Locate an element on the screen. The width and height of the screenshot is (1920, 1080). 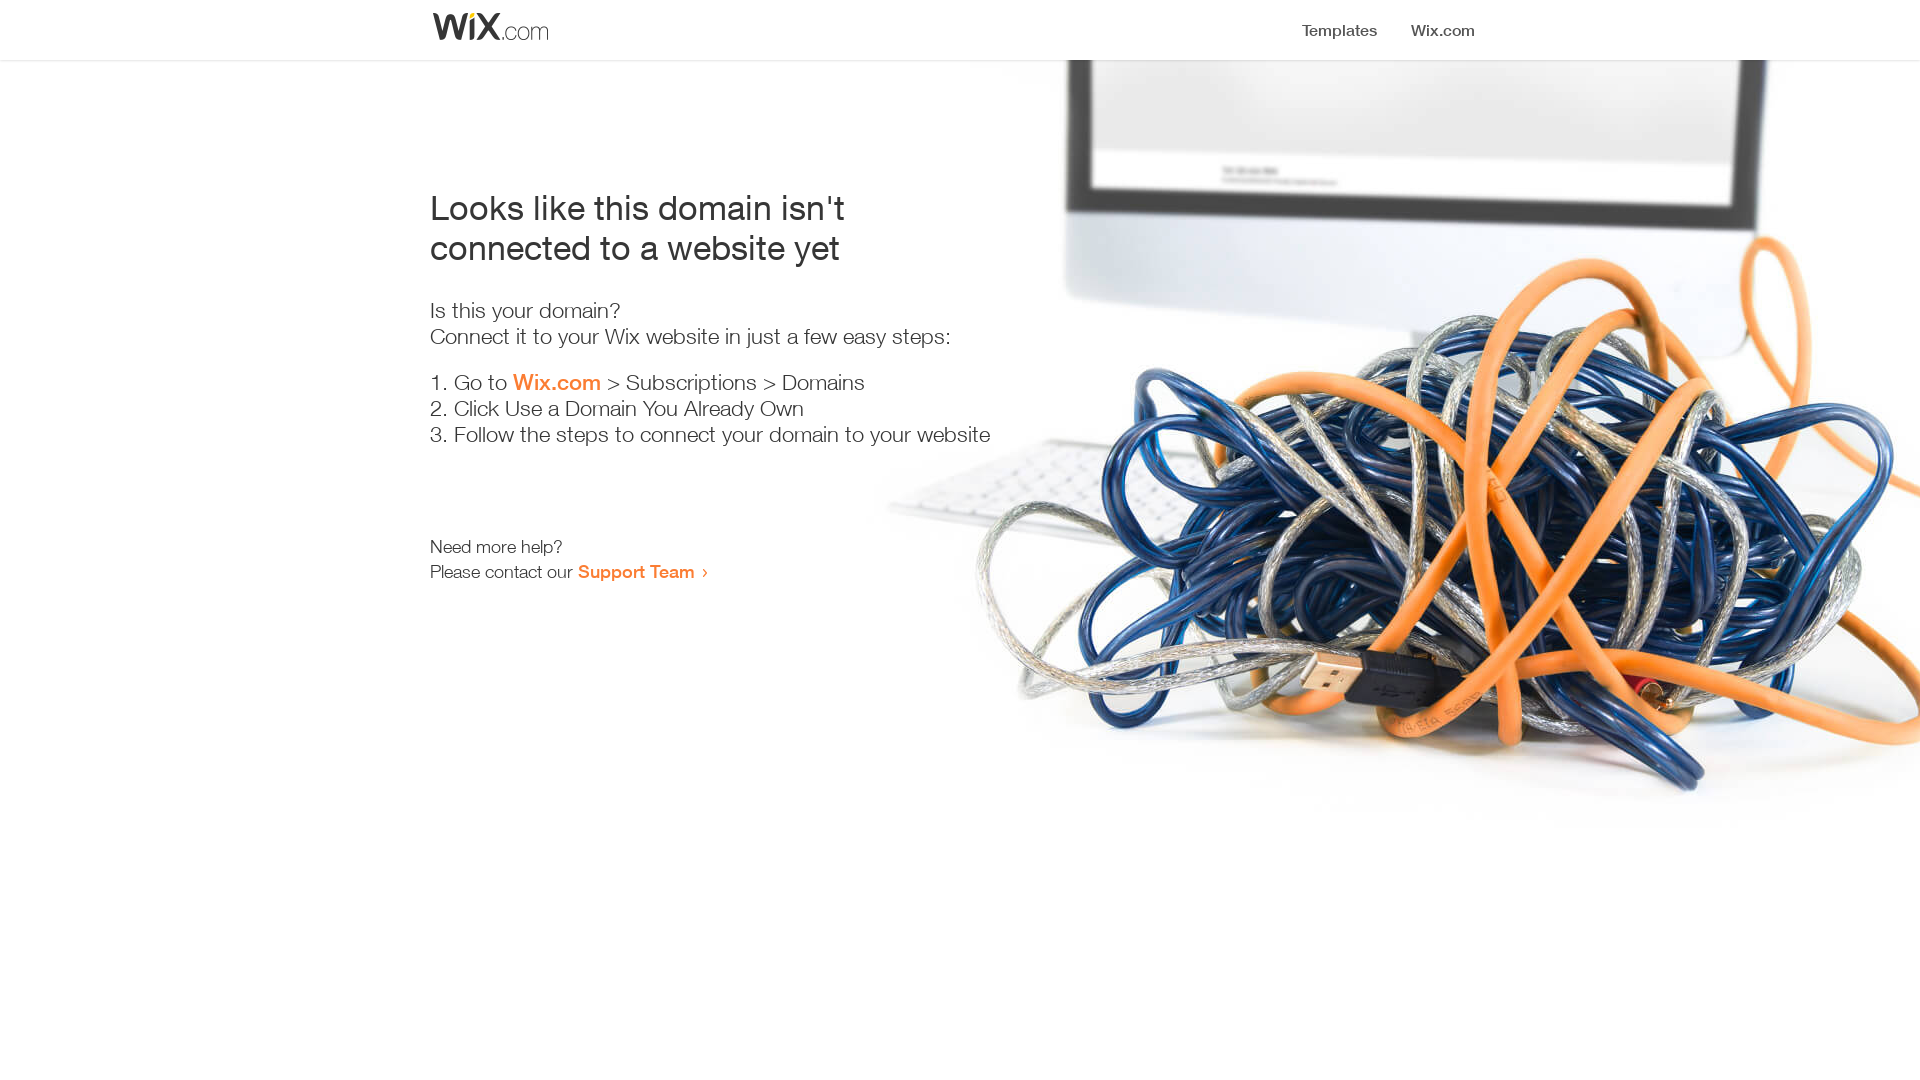
Support Team is located at coordinates (636, 571).